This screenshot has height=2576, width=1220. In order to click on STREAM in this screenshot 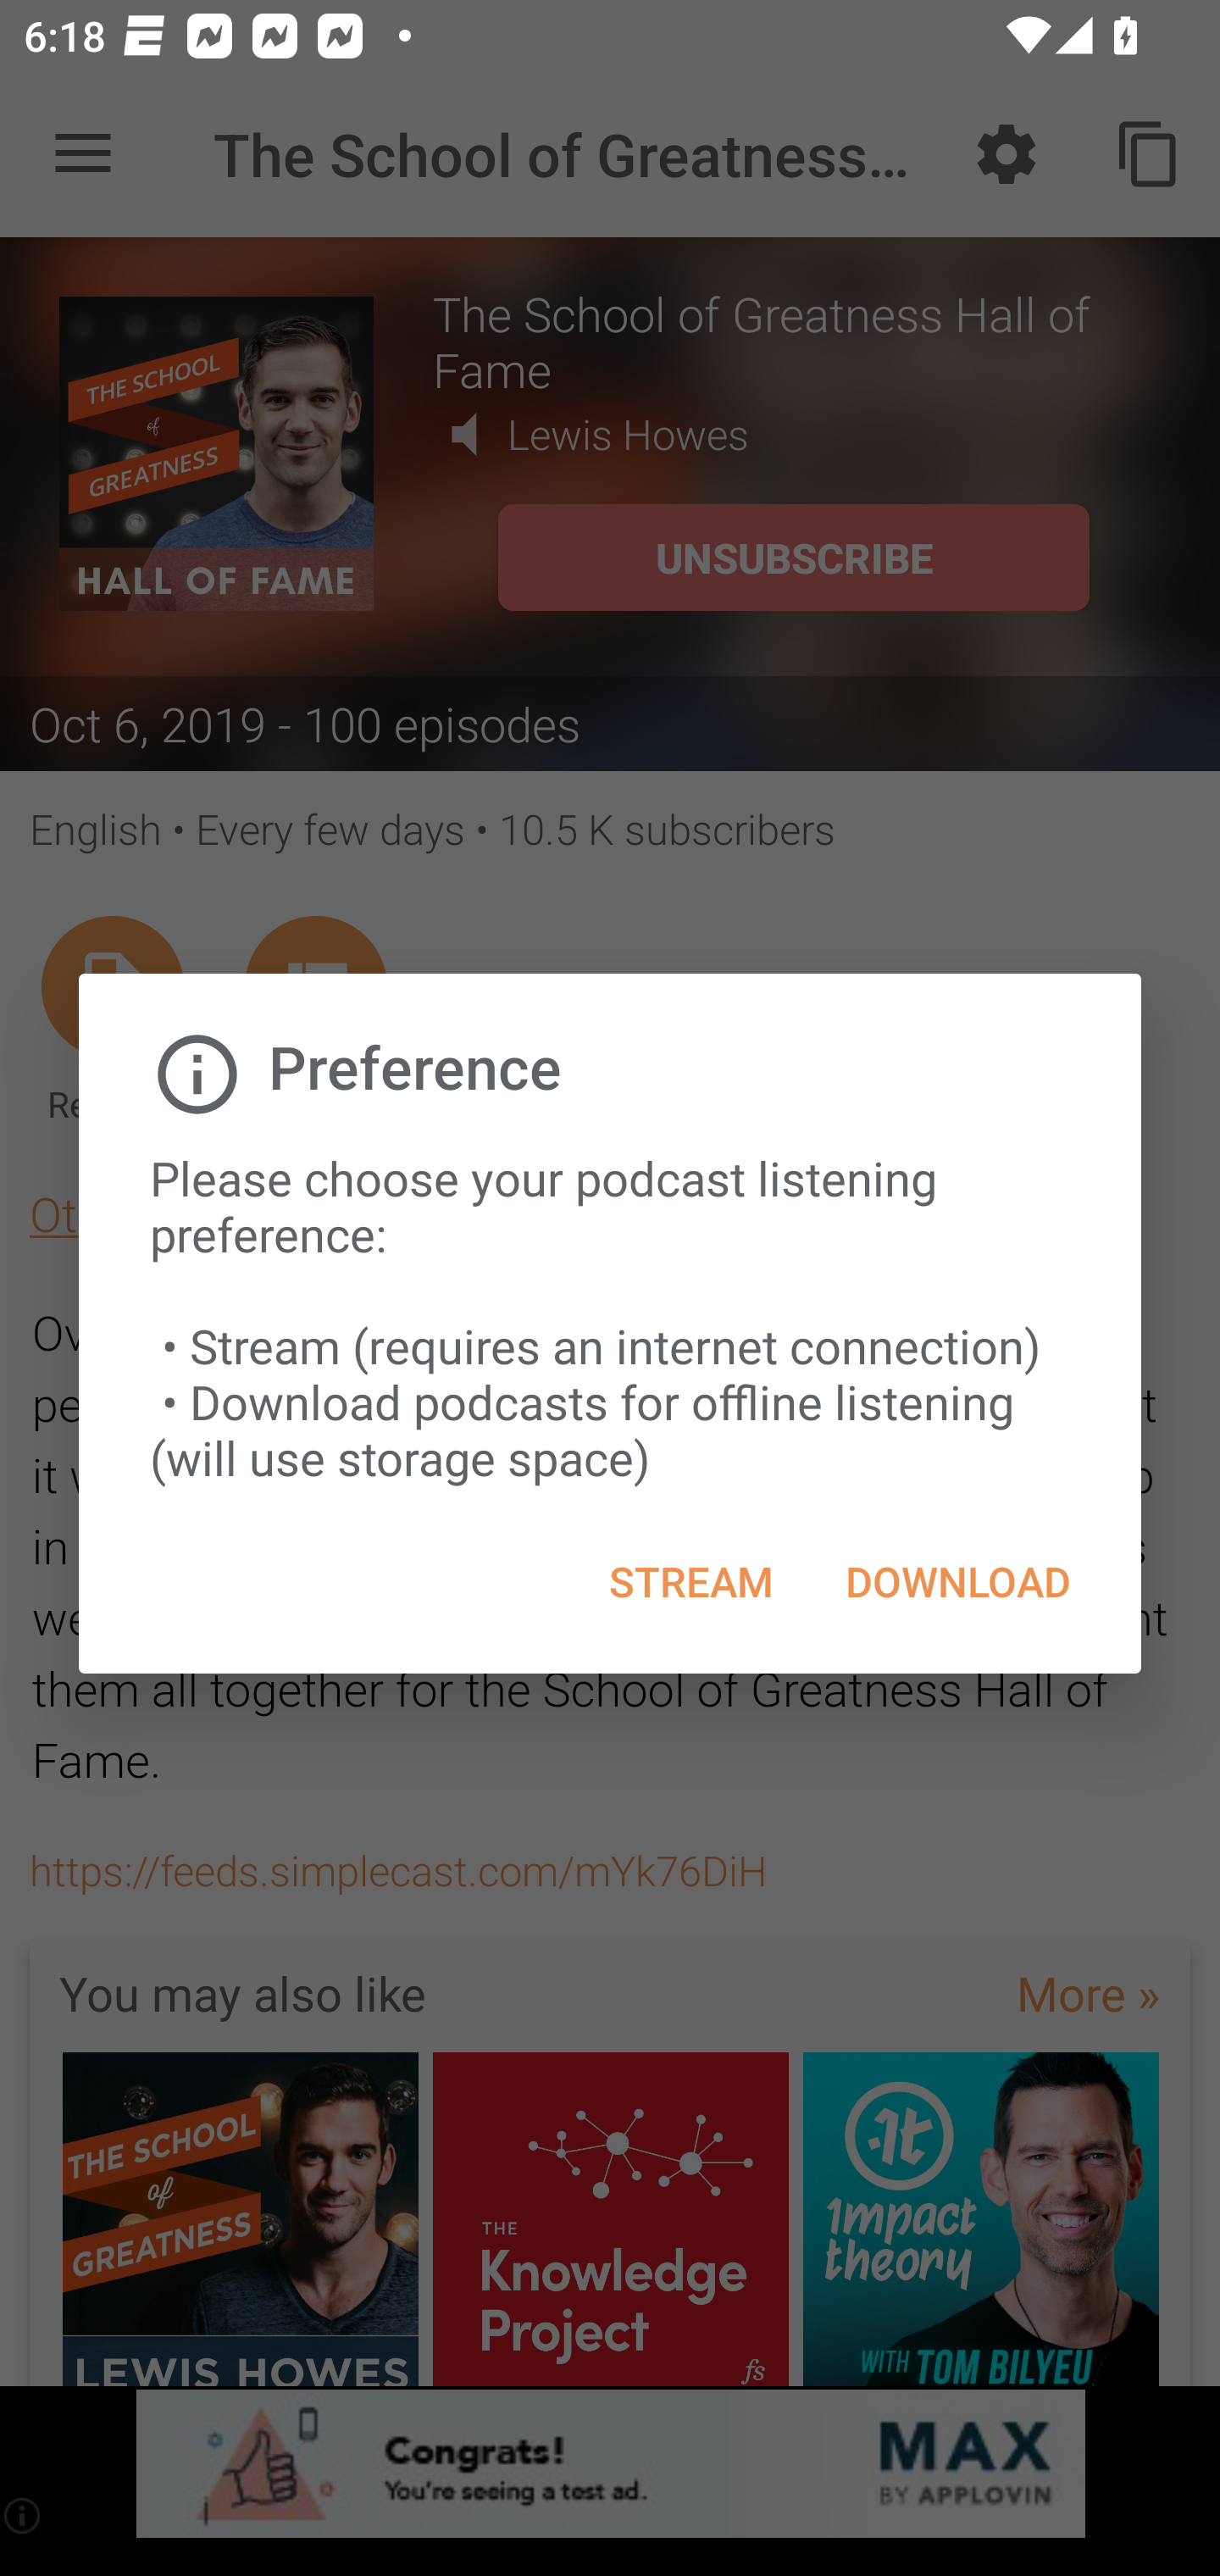, I will do `click(690, 1581)`.